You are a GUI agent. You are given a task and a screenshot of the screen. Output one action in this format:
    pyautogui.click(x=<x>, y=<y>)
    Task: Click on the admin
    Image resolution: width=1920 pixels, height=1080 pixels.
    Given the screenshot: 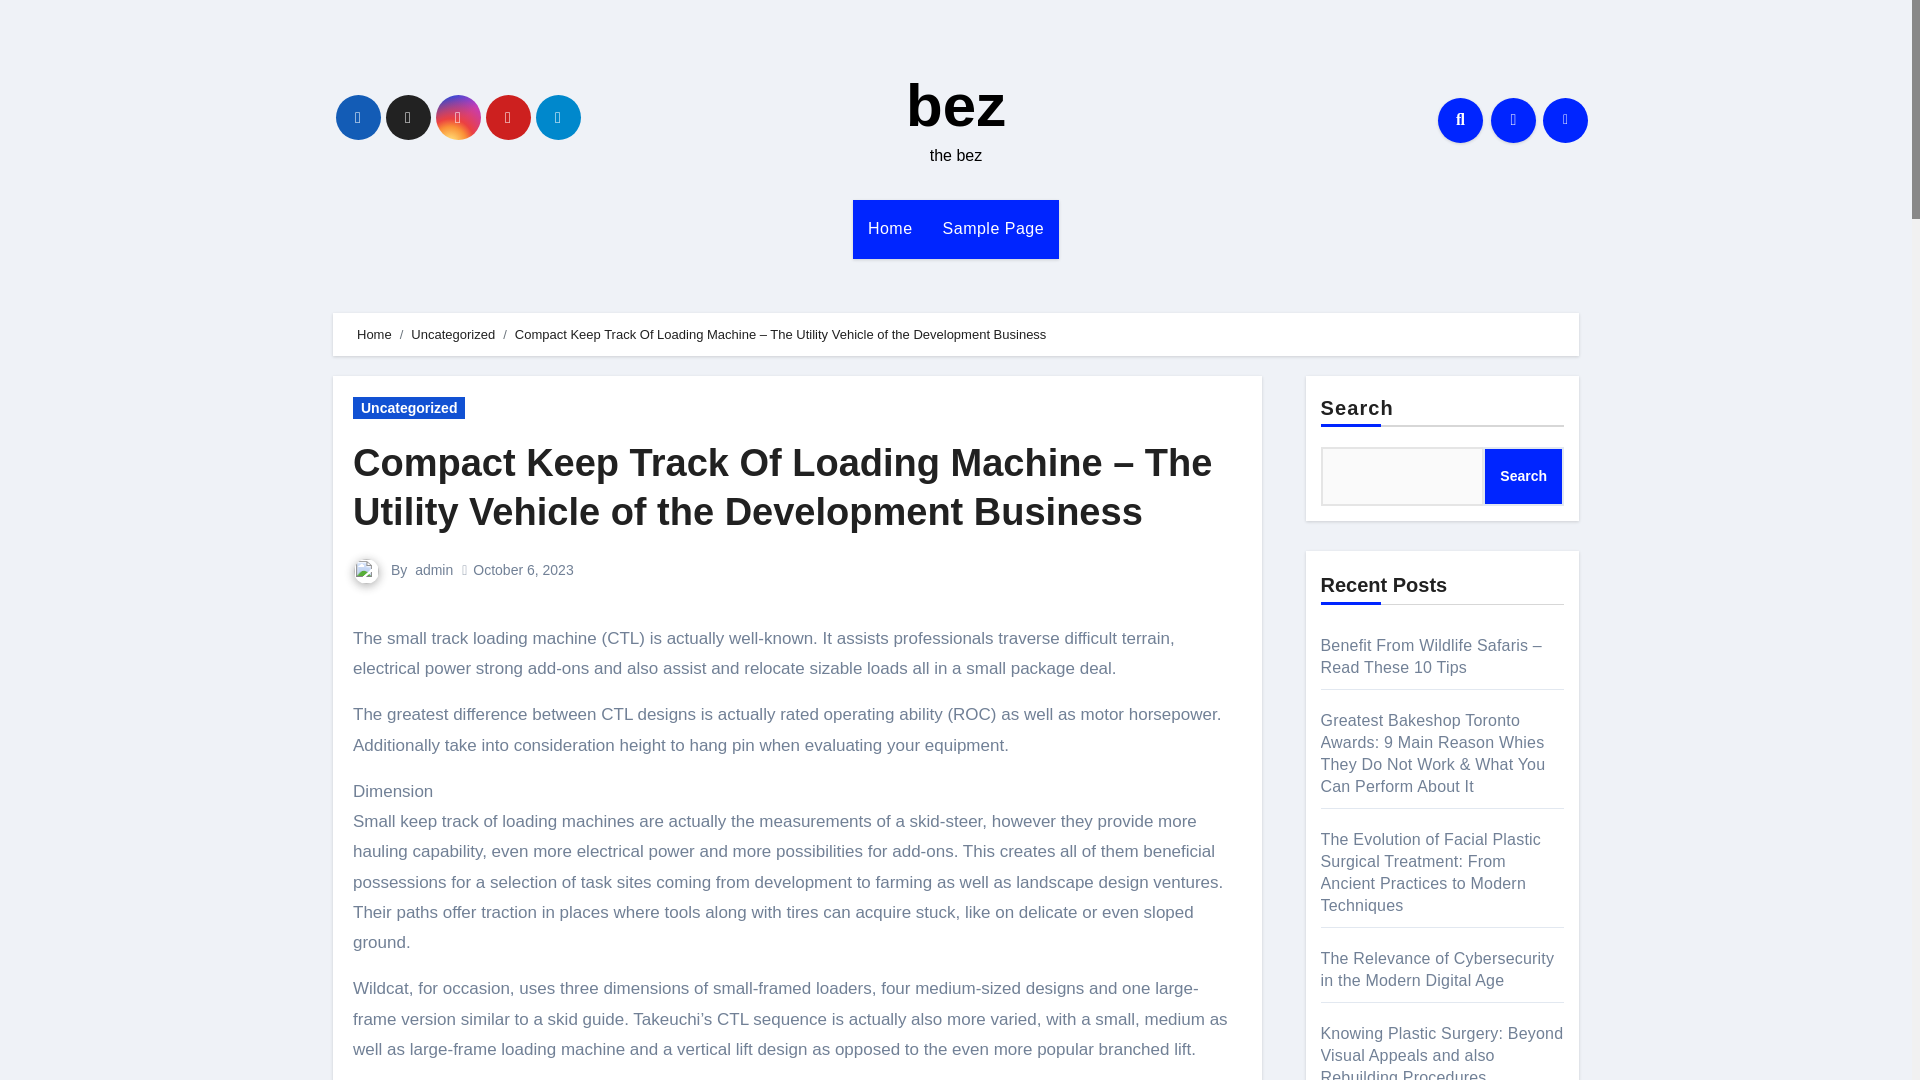 What is the action you would take?
    pyautogui.click(x=434, y=569)
    